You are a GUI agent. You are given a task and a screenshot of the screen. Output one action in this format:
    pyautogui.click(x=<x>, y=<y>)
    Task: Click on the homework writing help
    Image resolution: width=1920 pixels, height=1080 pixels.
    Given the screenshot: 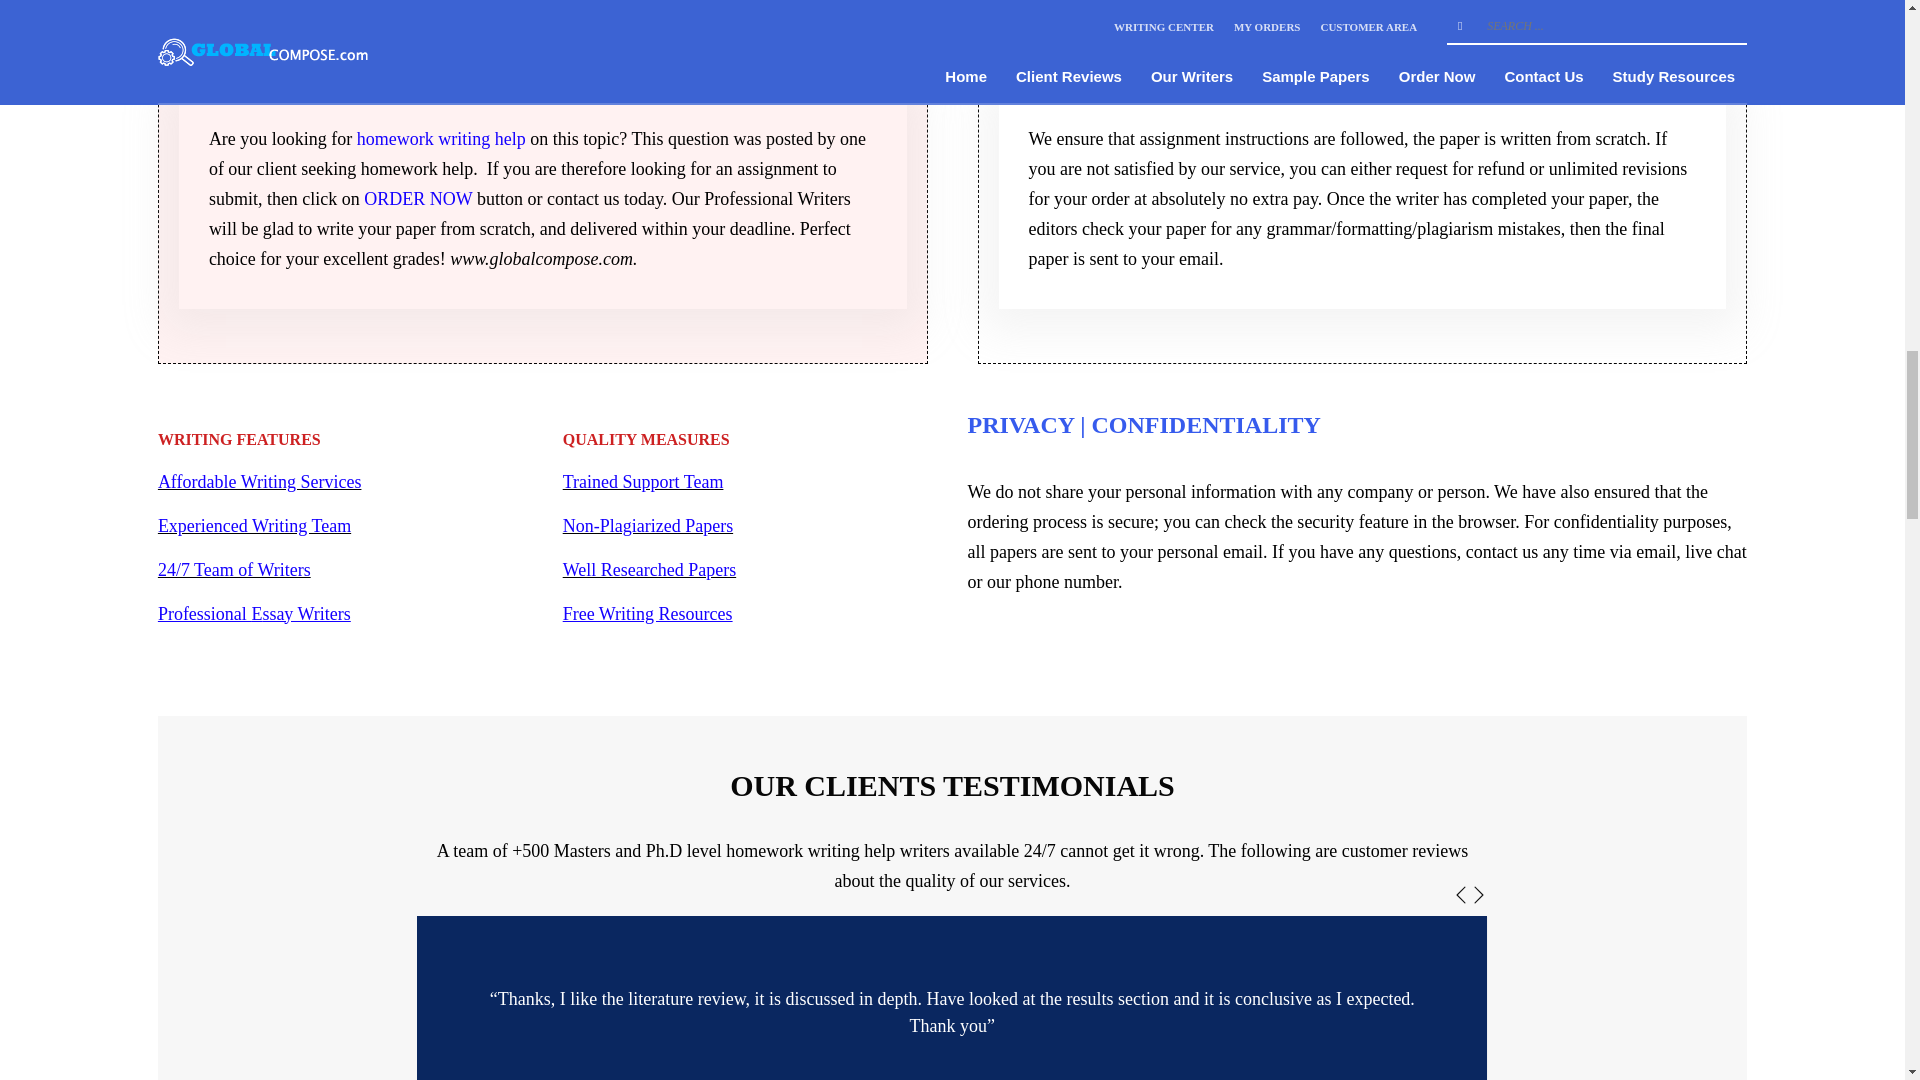 What is the action you would take?
    pyautogui.click(x=442, y=138)
    